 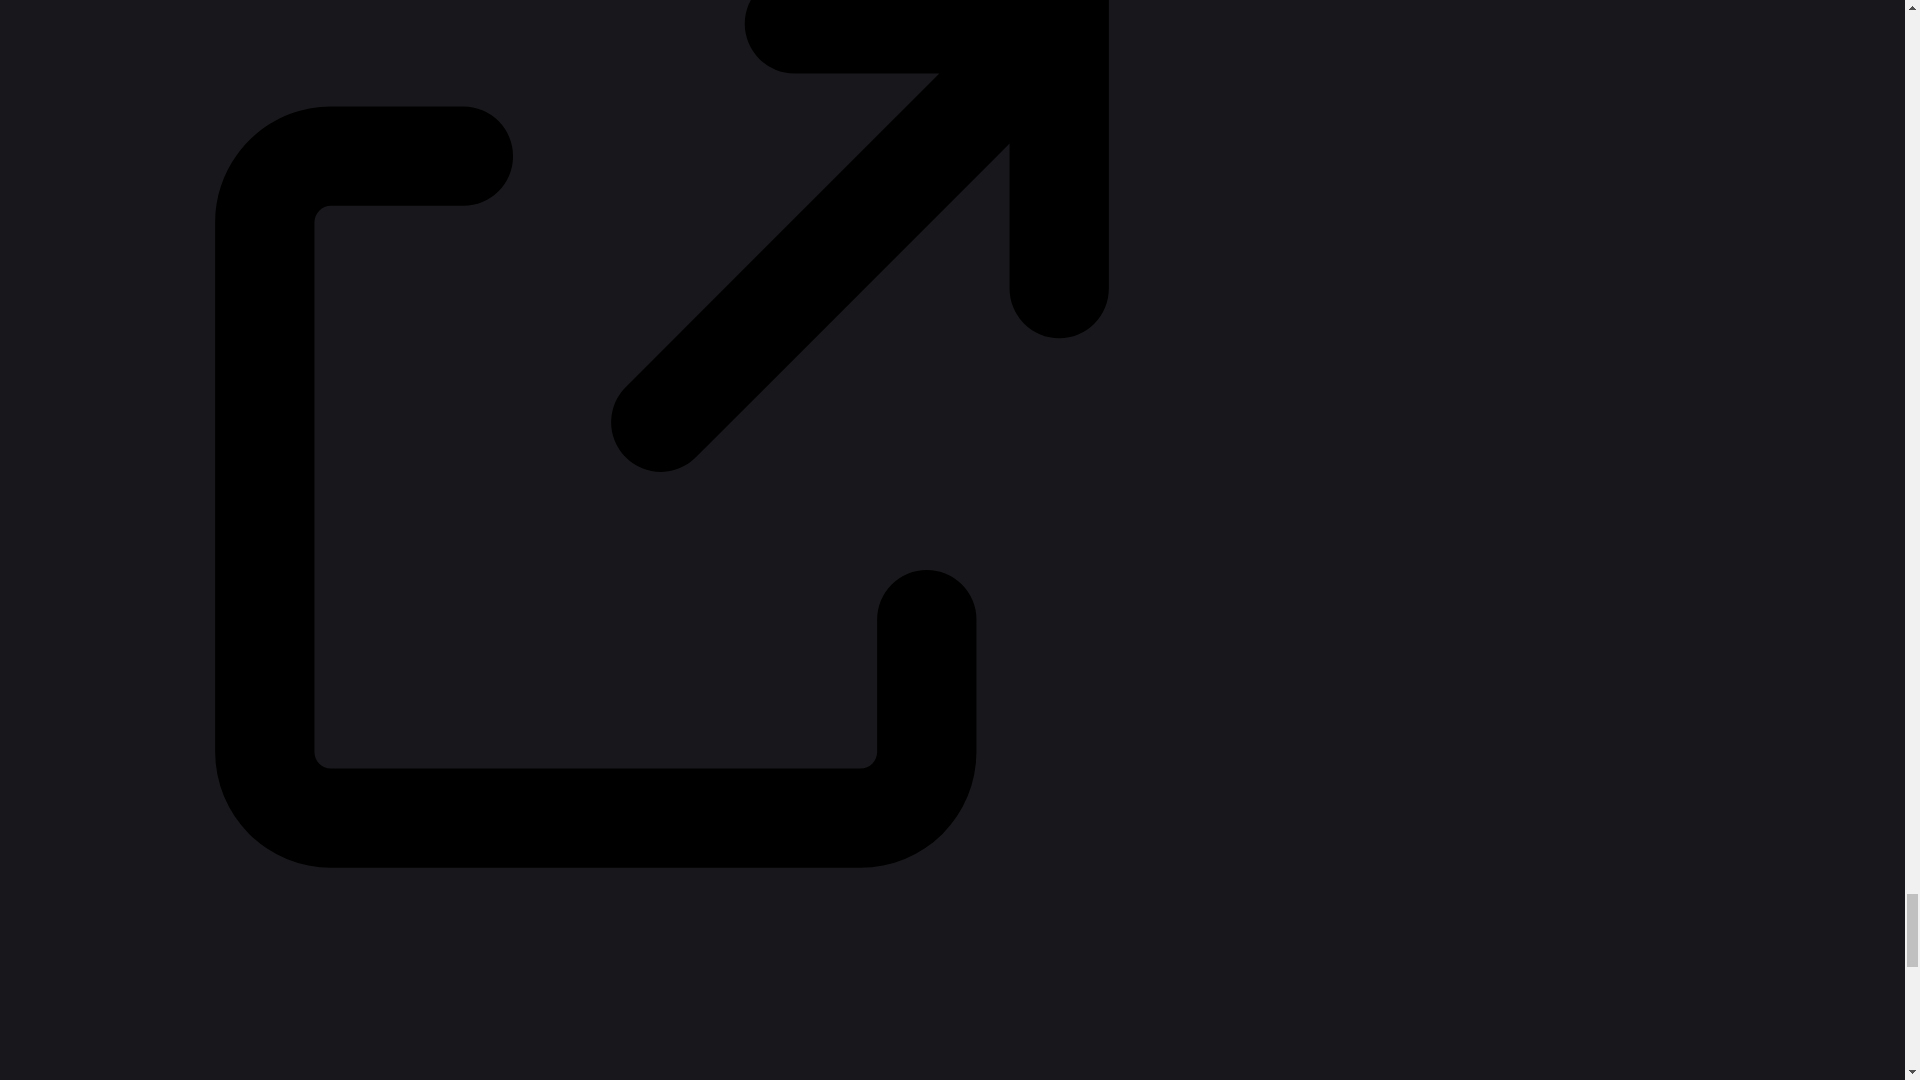 I want to click on Jump to the last post, so click(x=1778, y=668).